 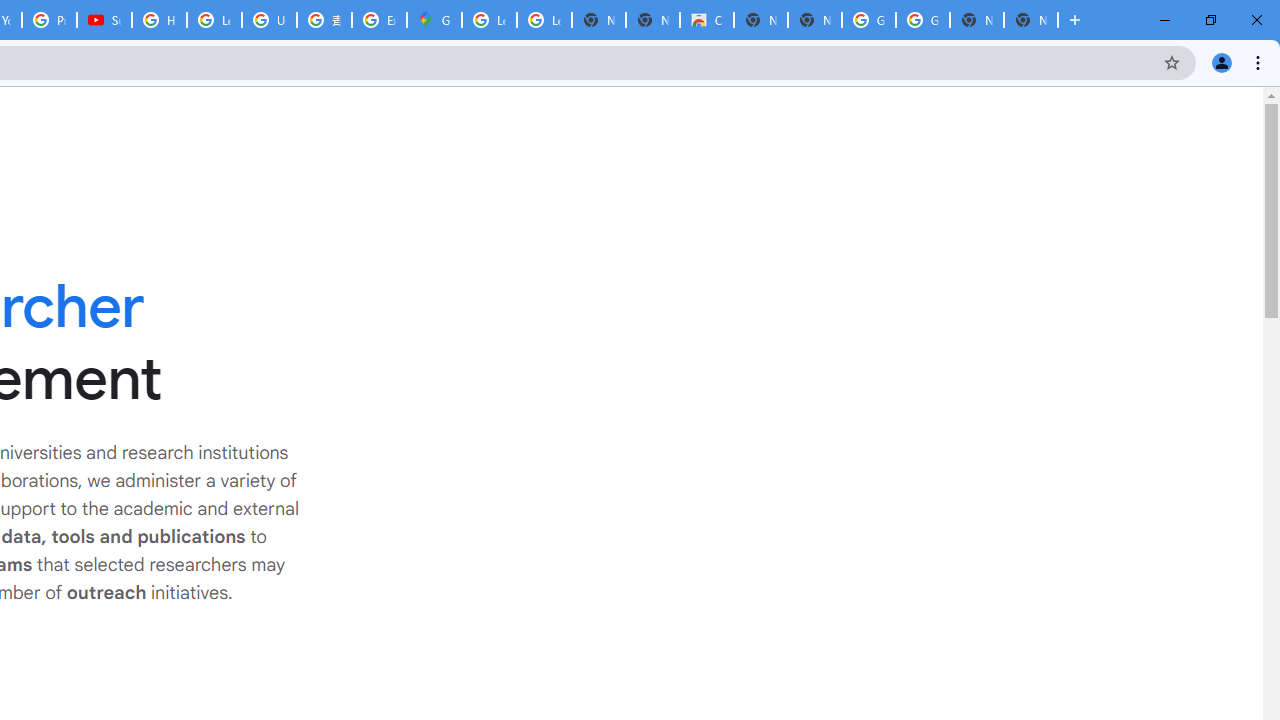 What do you see at coordinates (434, 20) in the screenshot?
I see `Google Maps` at bounding box center [434, 20].